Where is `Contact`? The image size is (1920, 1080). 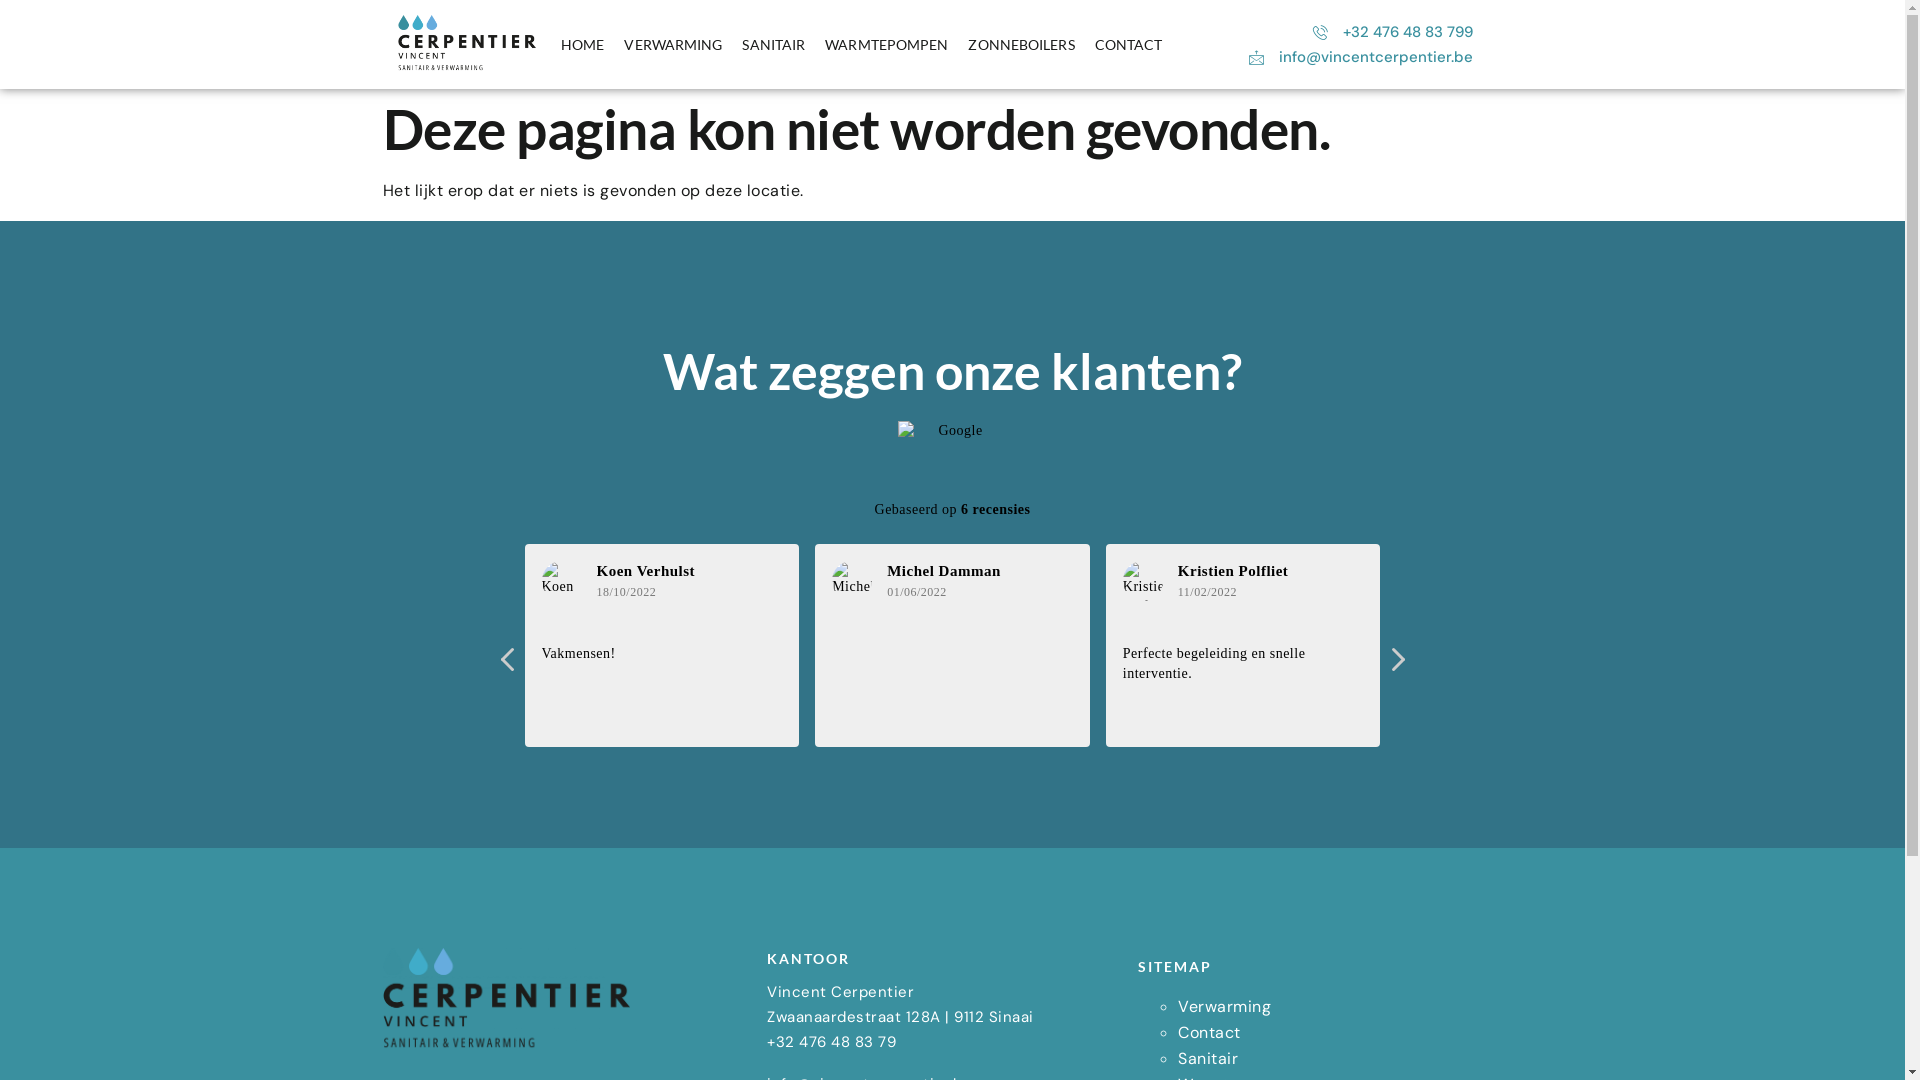
Contact is located at coordinates (1210, 1032).